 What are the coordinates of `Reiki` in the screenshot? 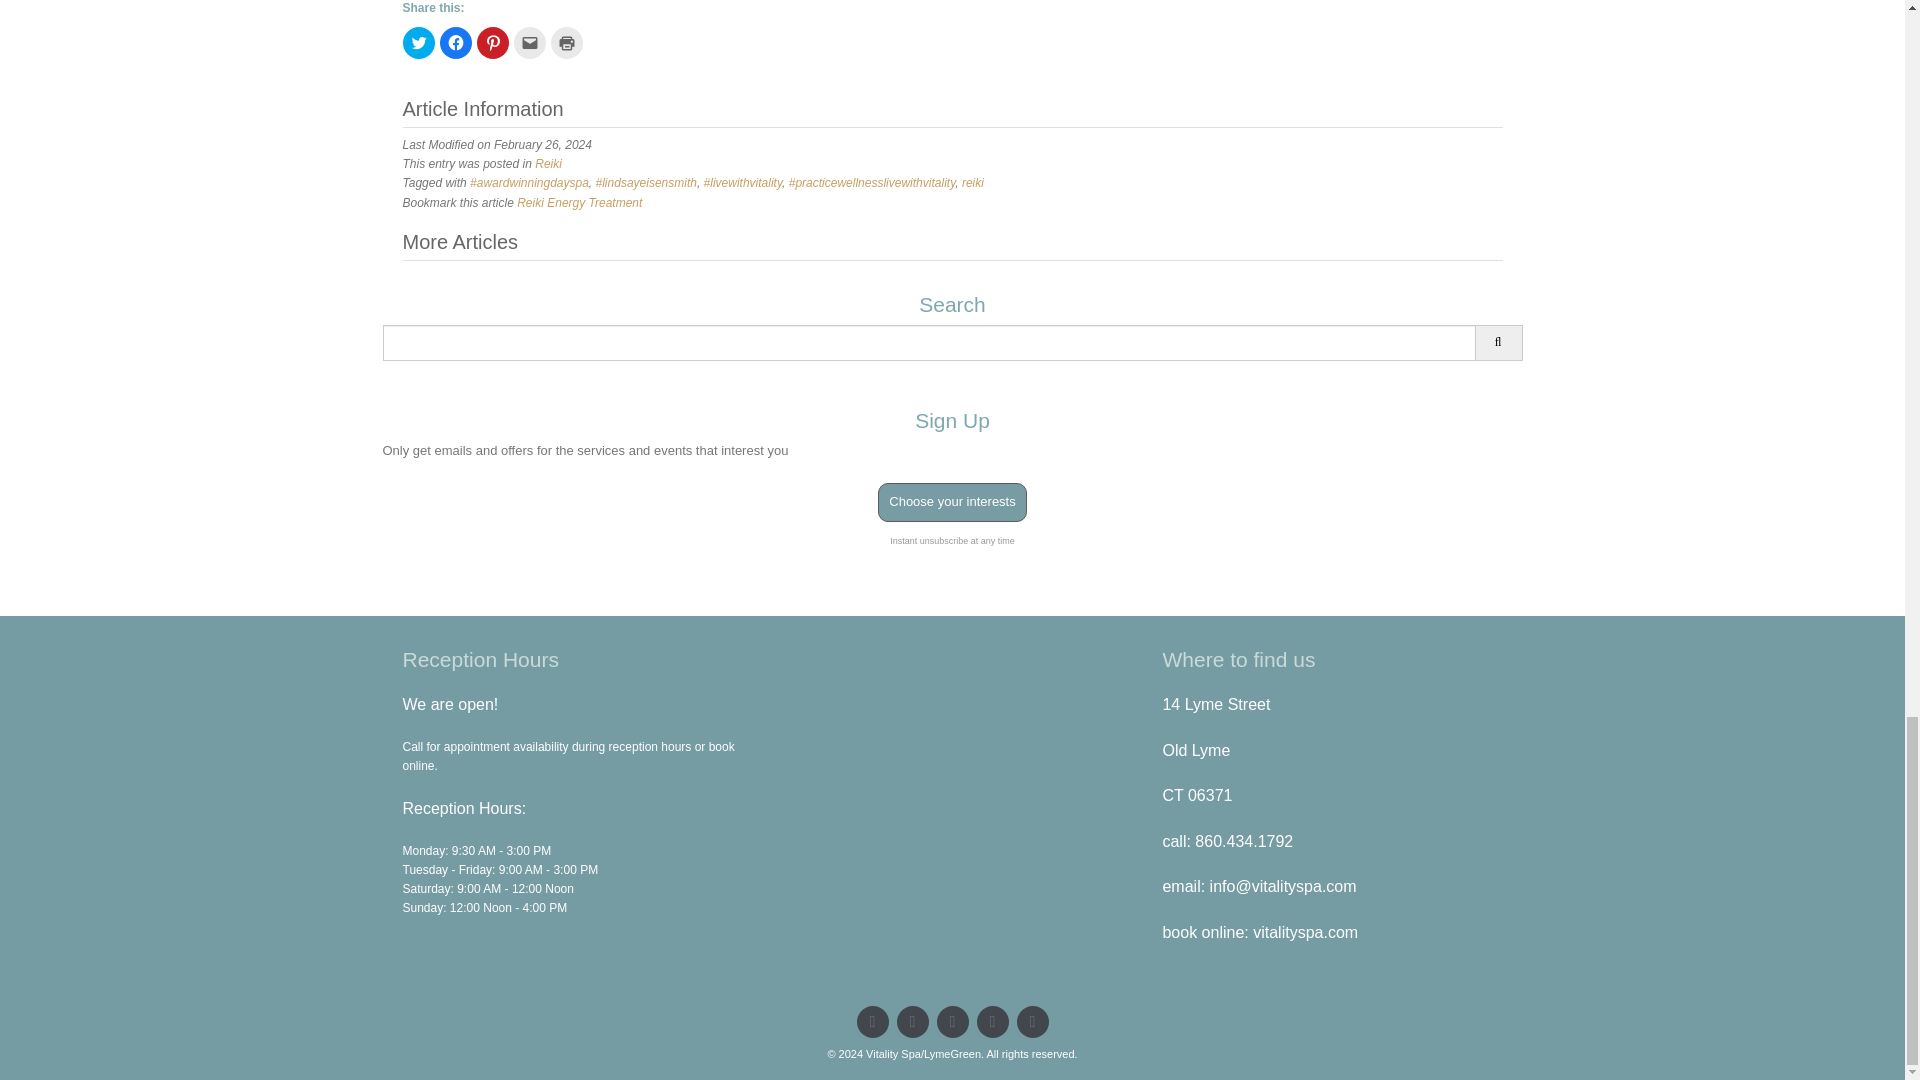 It's located at (548, 163).